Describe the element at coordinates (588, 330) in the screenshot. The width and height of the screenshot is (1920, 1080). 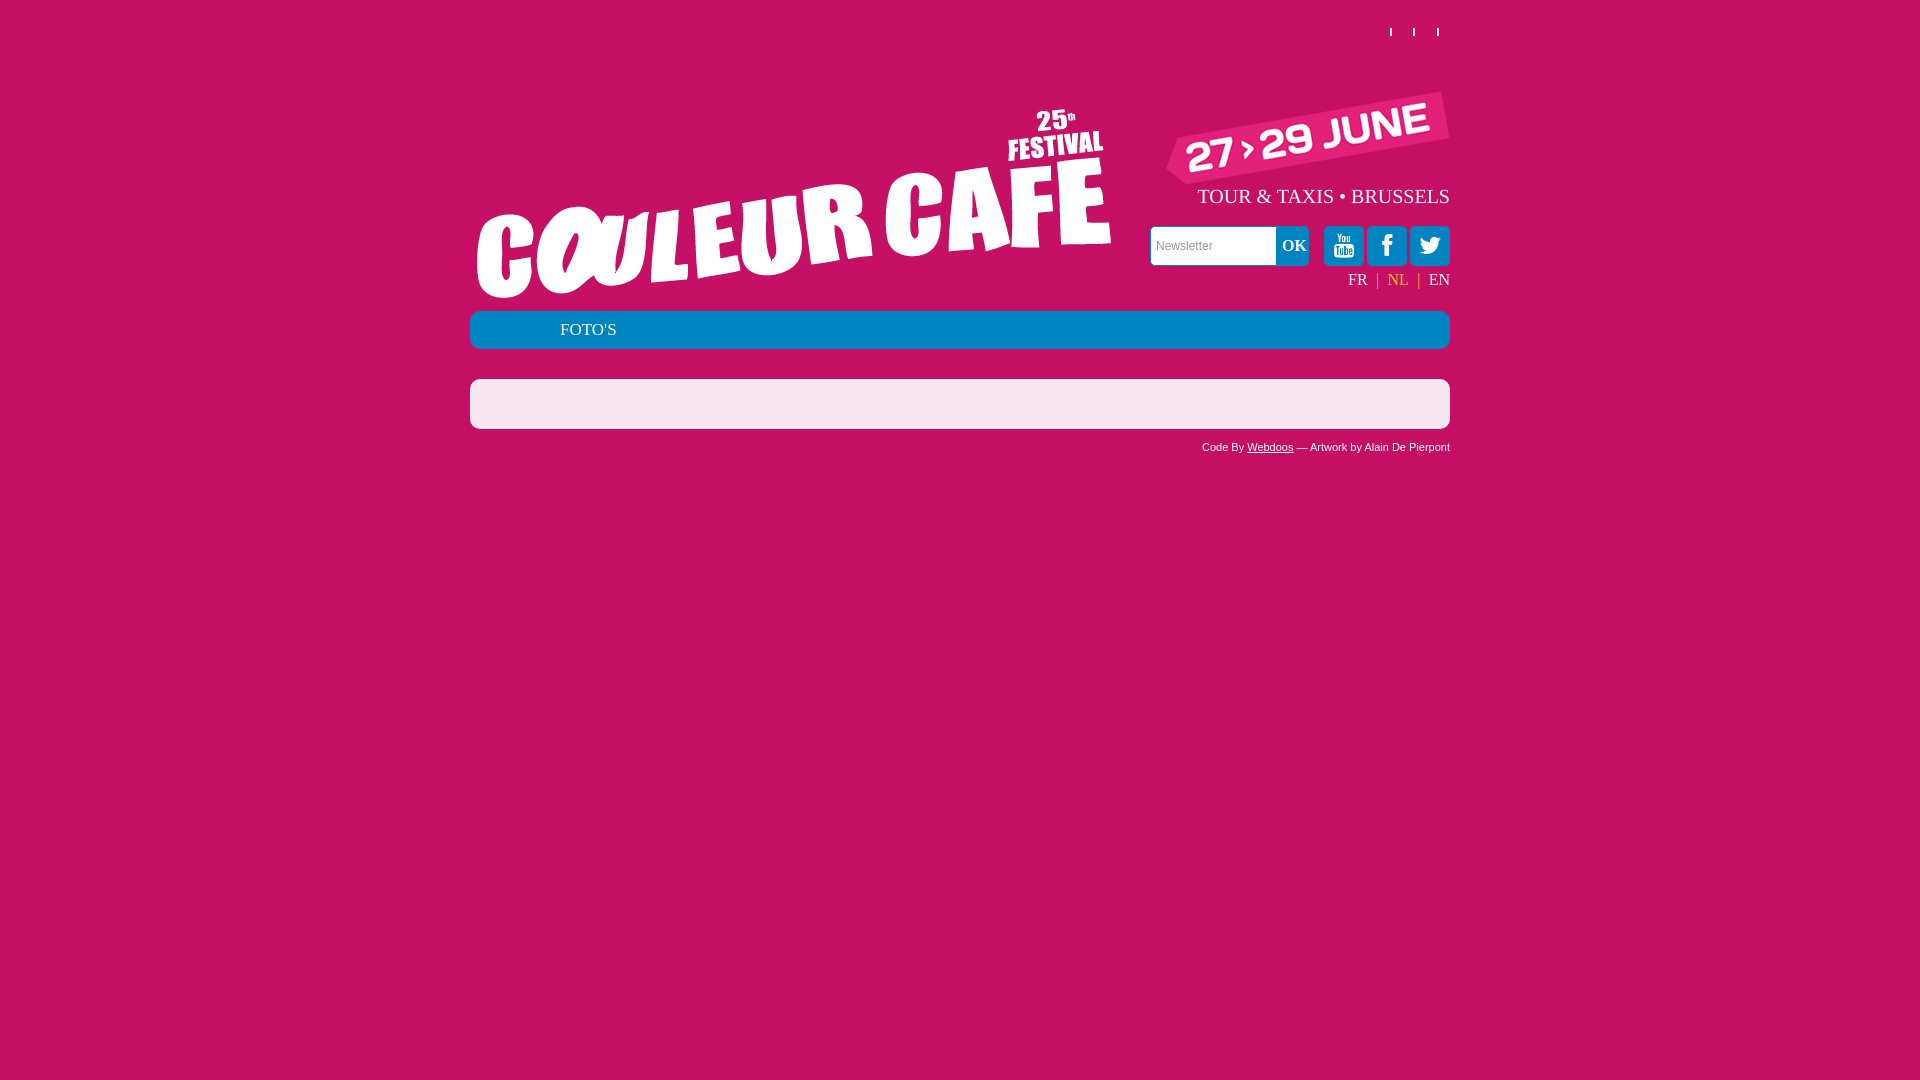
I see `FOTO'S` at that location.